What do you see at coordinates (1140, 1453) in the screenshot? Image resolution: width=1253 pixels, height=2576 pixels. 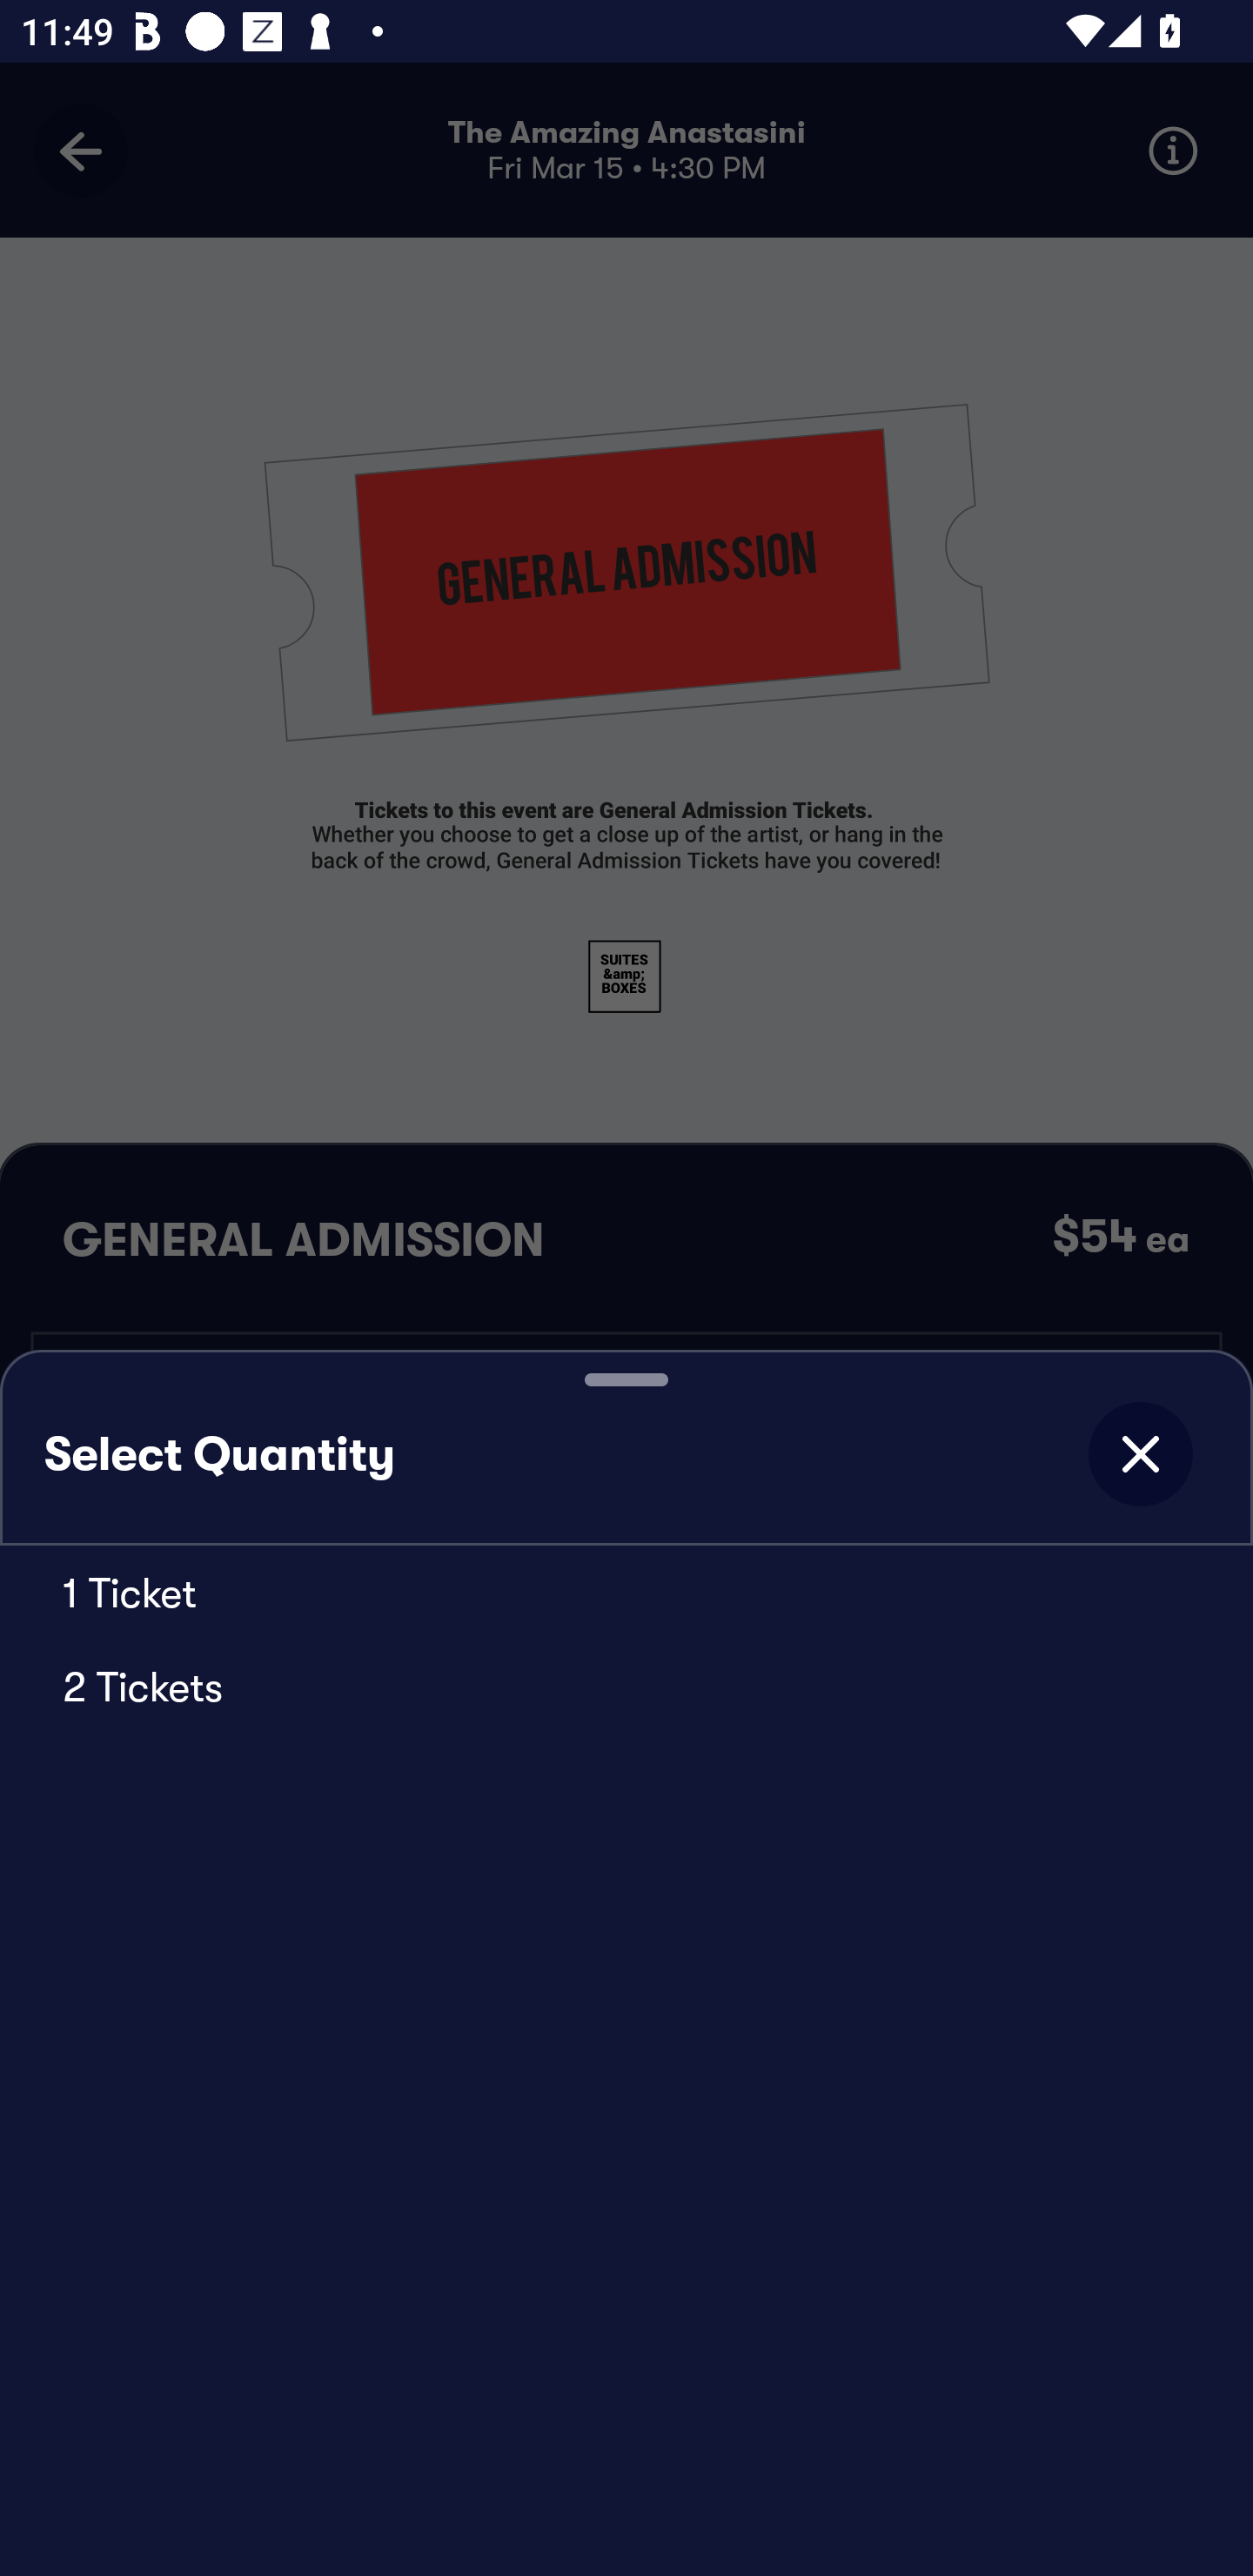 I see `close` at bounding box center [1140, 1453].